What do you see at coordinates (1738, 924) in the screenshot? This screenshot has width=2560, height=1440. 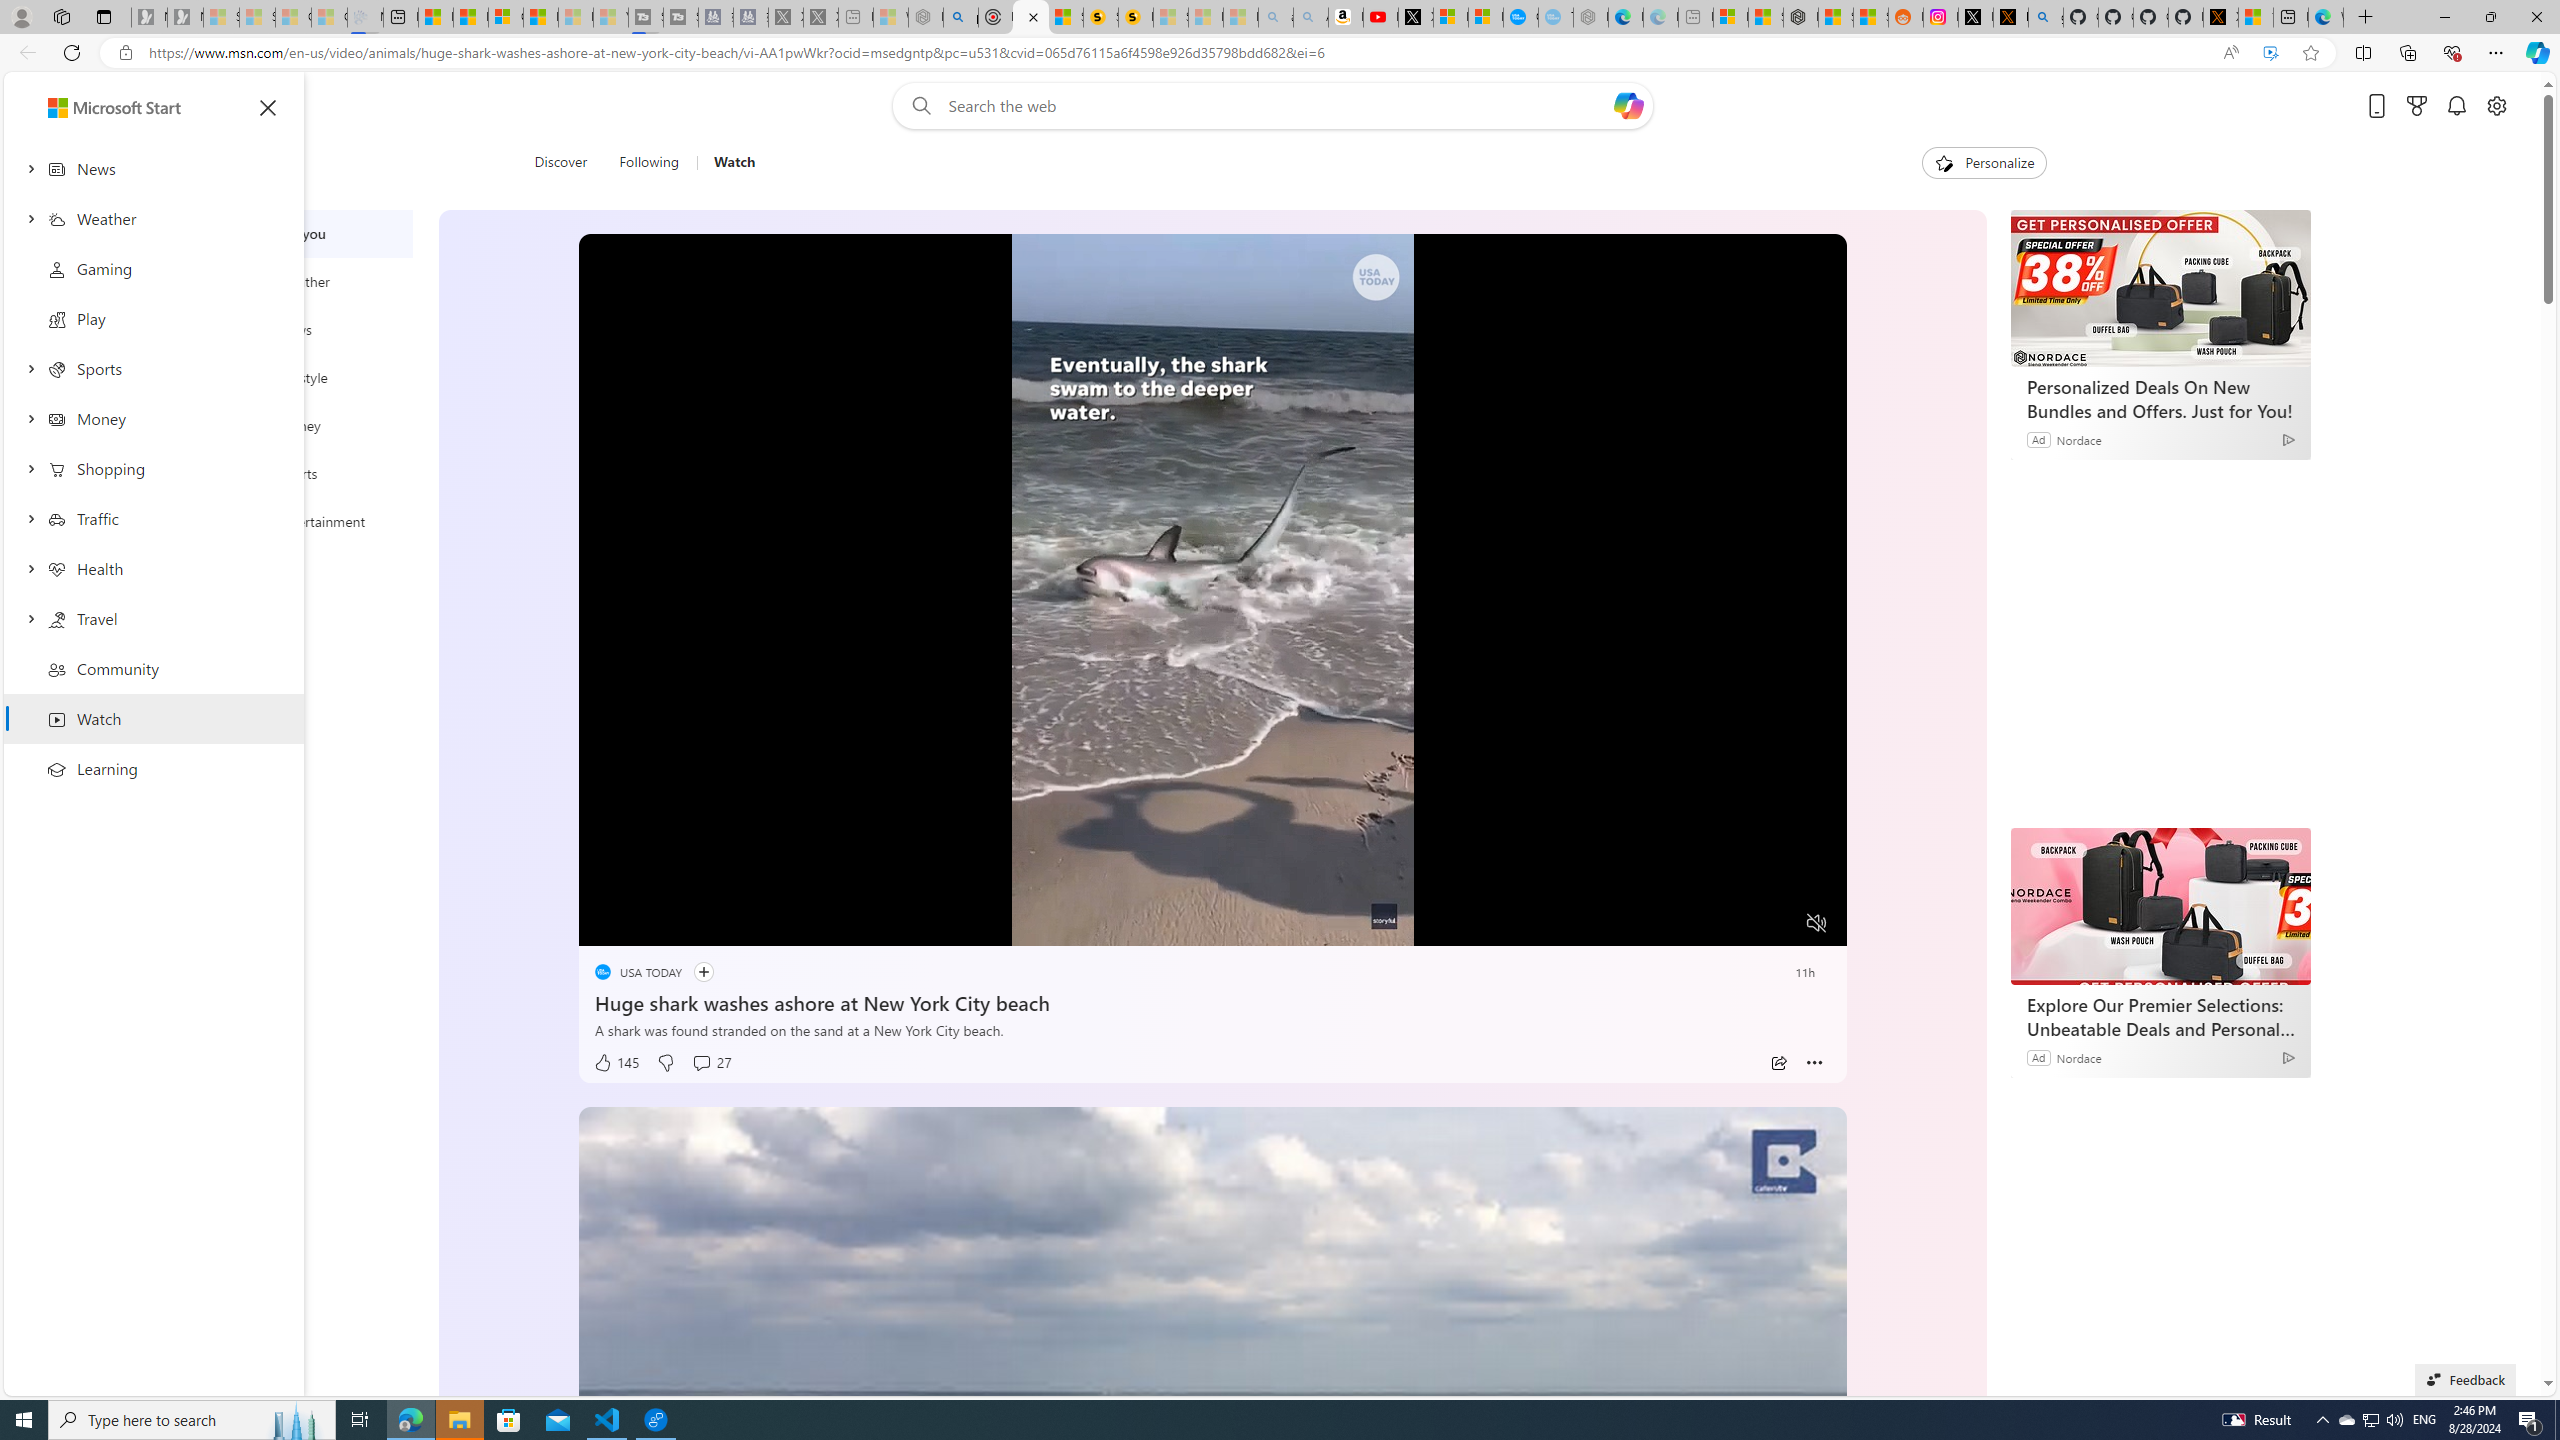 I see `Captions` at bounding box center [1738, 924].